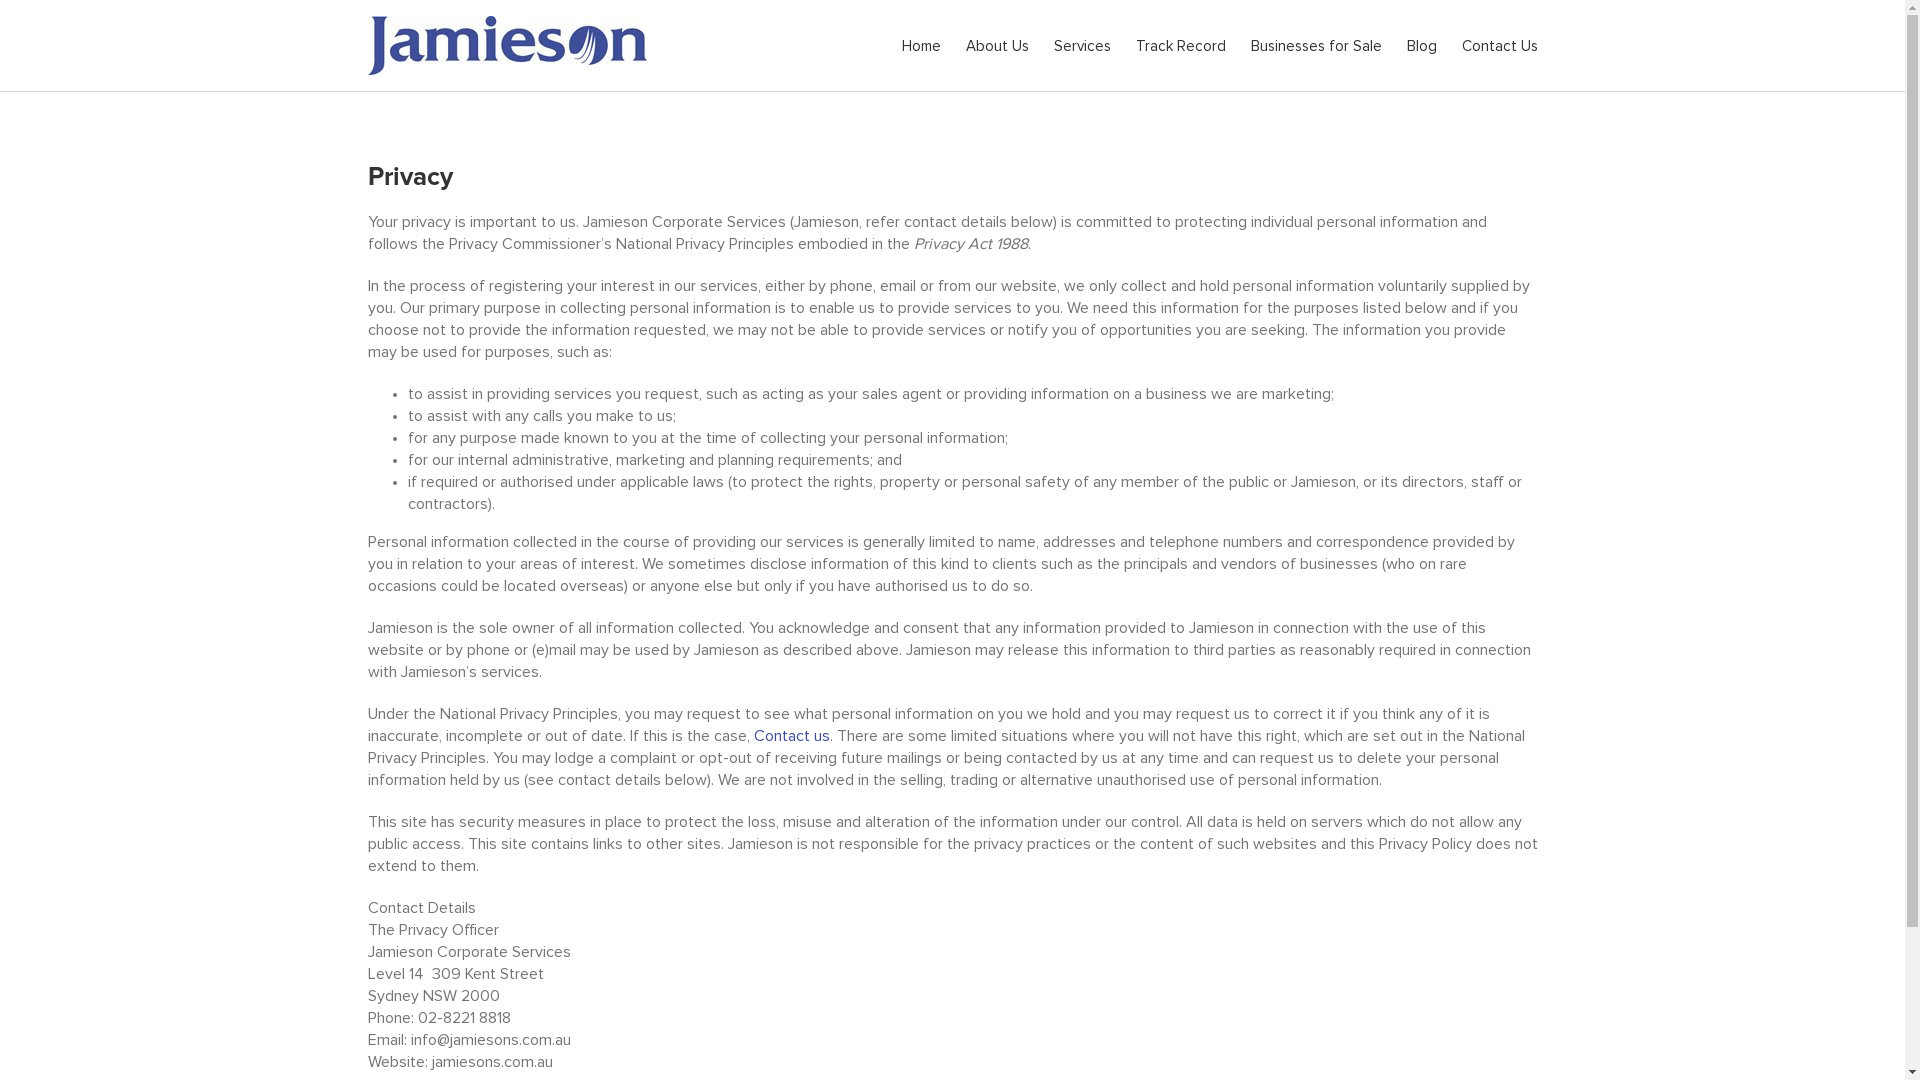  I want to click on About Us, so click(998, 45).